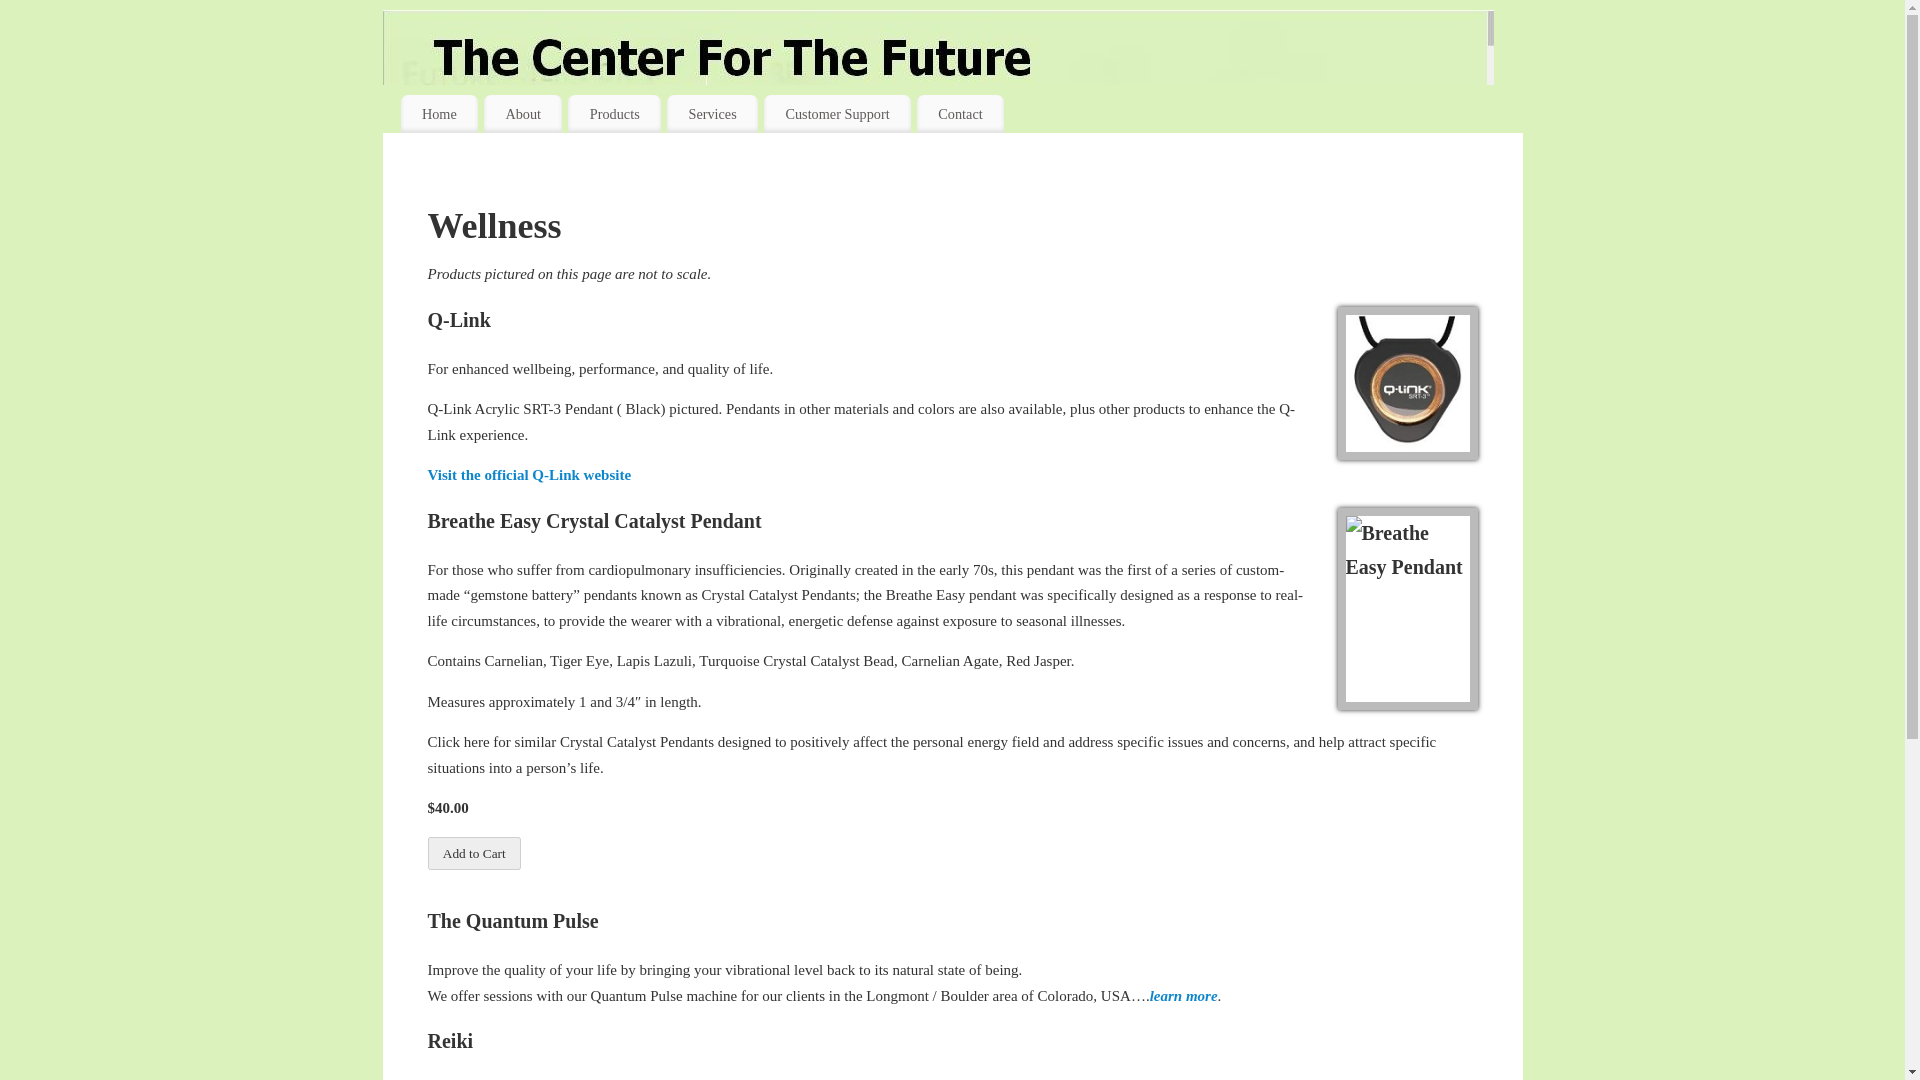 Image resolution: width=1920 pixels, height=1080 pixels. What do you see at coordinates (522, 114) in the screenshot?
I see `About` at bounding box center [522, 114].